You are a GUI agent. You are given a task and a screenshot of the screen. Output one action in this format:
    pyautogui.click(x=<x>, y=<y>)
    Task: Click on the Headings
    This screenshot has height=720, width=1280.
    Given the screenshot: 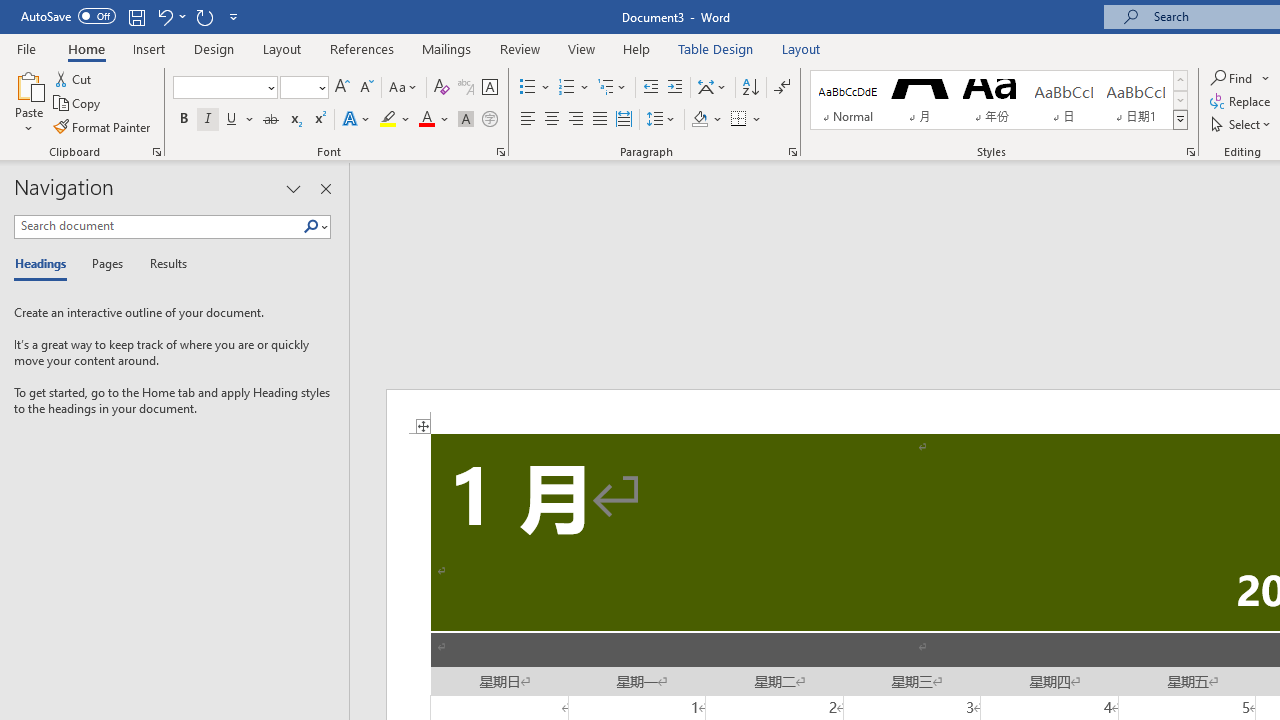 What is the action you would take?
    pyautogui.click(x=45, y=264)
    